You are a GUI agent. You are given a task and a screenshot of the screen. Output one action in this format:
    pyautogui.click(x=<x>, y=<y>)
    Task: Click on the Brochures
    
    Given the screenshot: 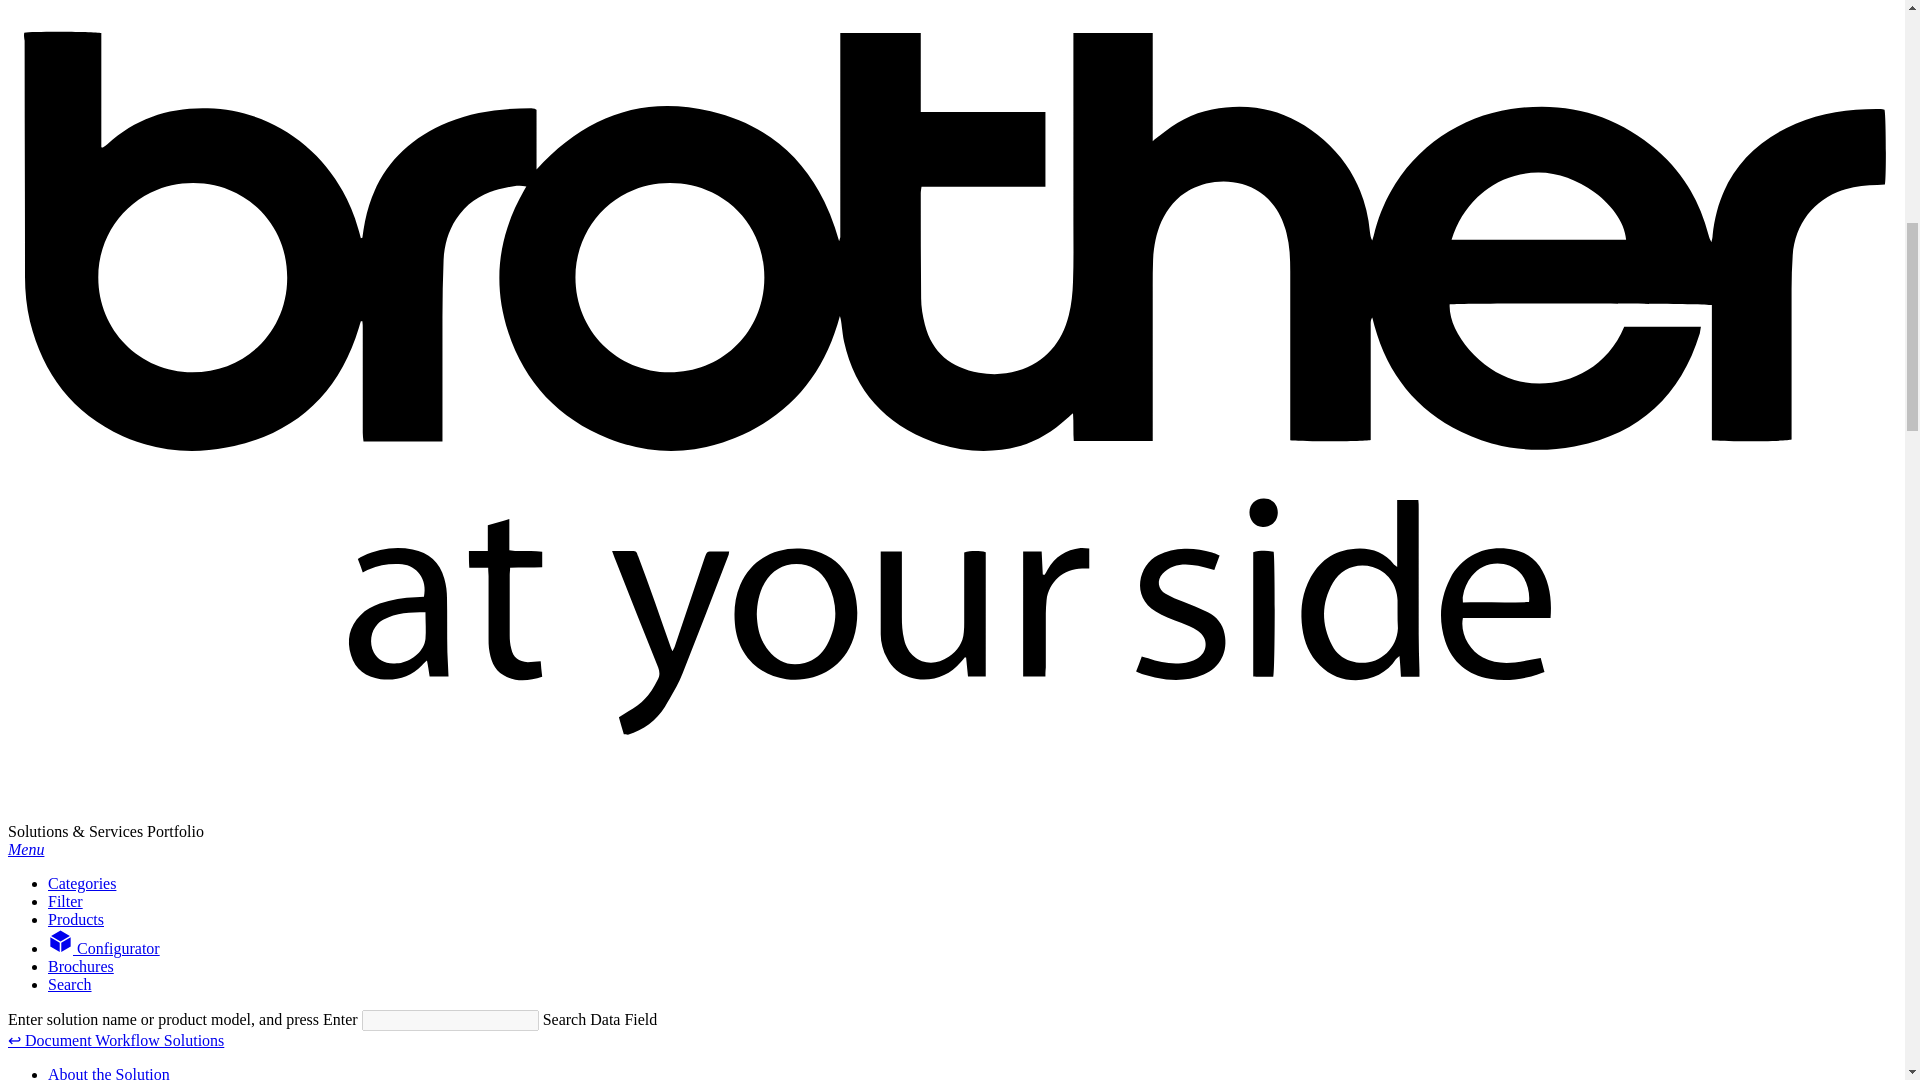 What is the action you would take?
    pyautogui.click(x=80, y=966)
    